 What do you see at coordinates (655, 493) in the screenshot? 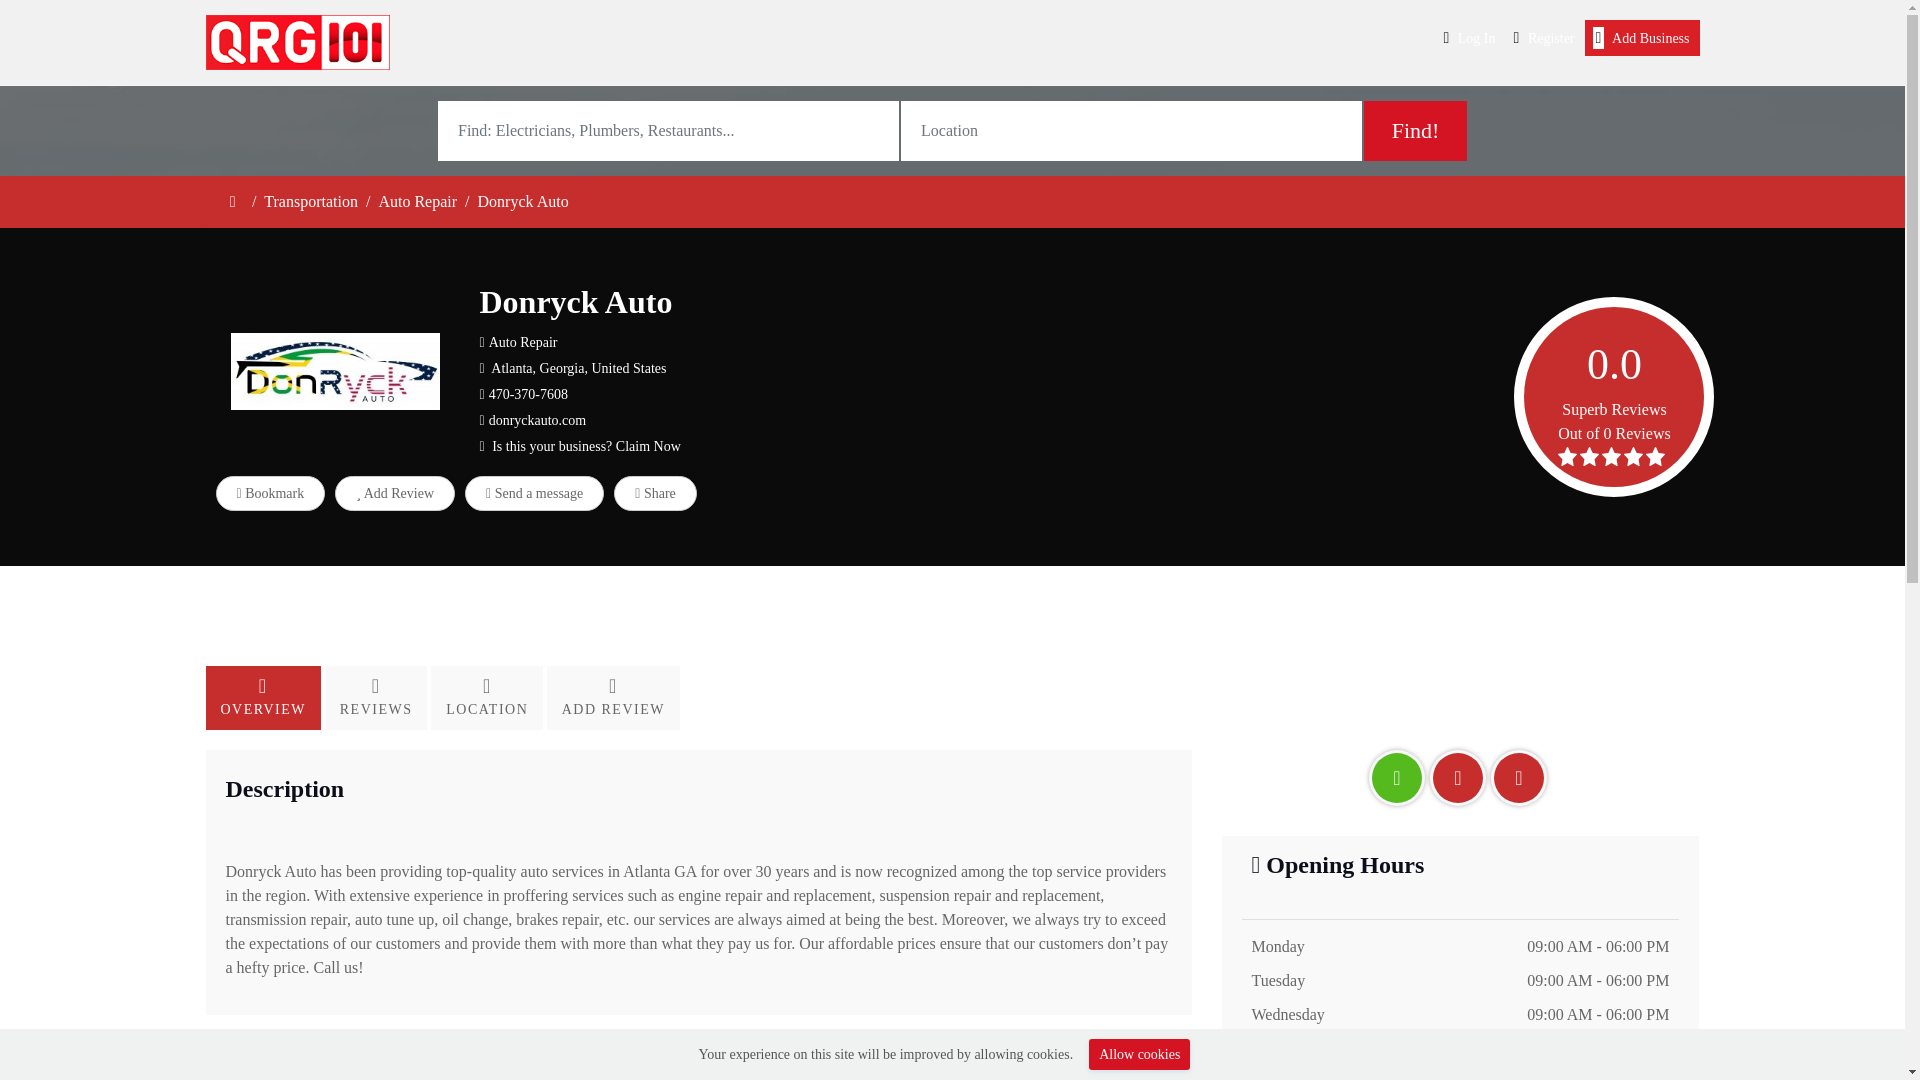
I see `Share` at bounding box center [655, 493].